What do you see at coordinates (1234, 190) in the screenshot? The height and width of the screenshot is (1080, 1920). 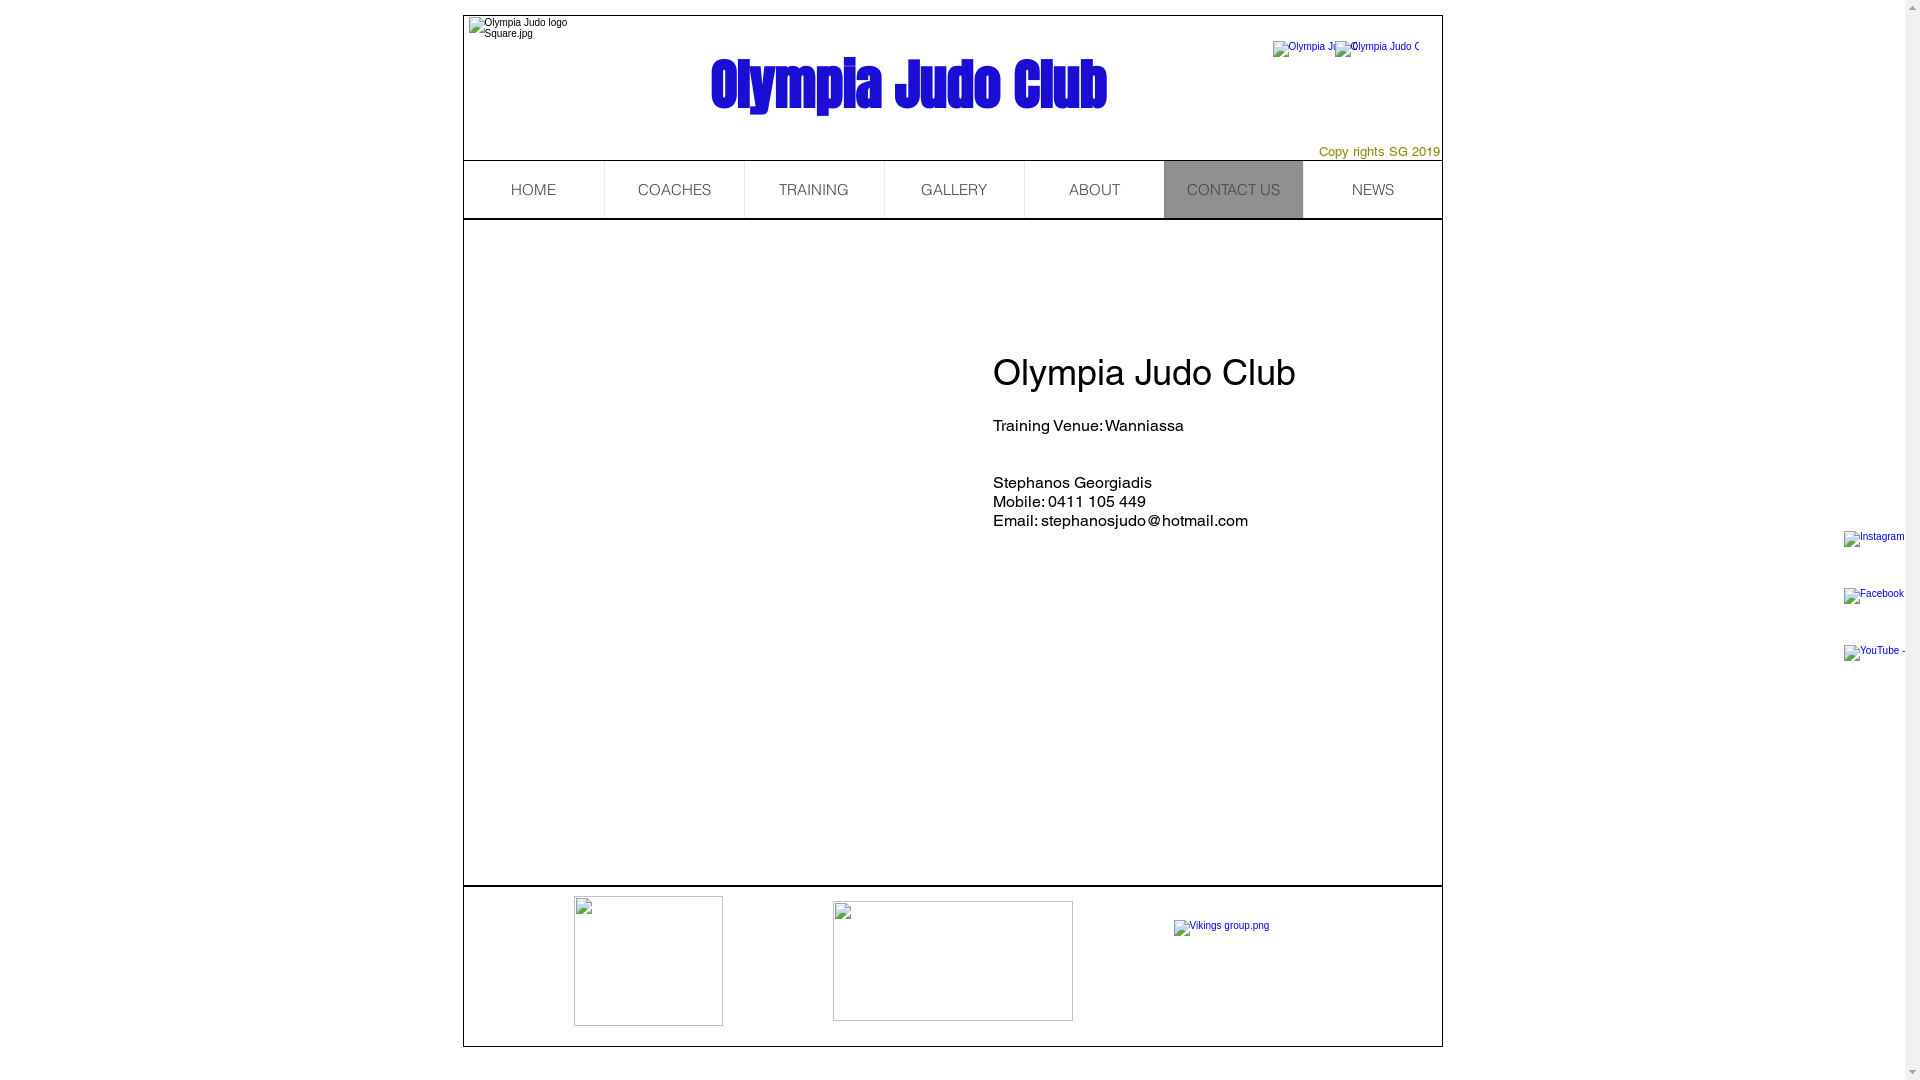 I see `CONTACT US` at bounding box center [1234, 190].